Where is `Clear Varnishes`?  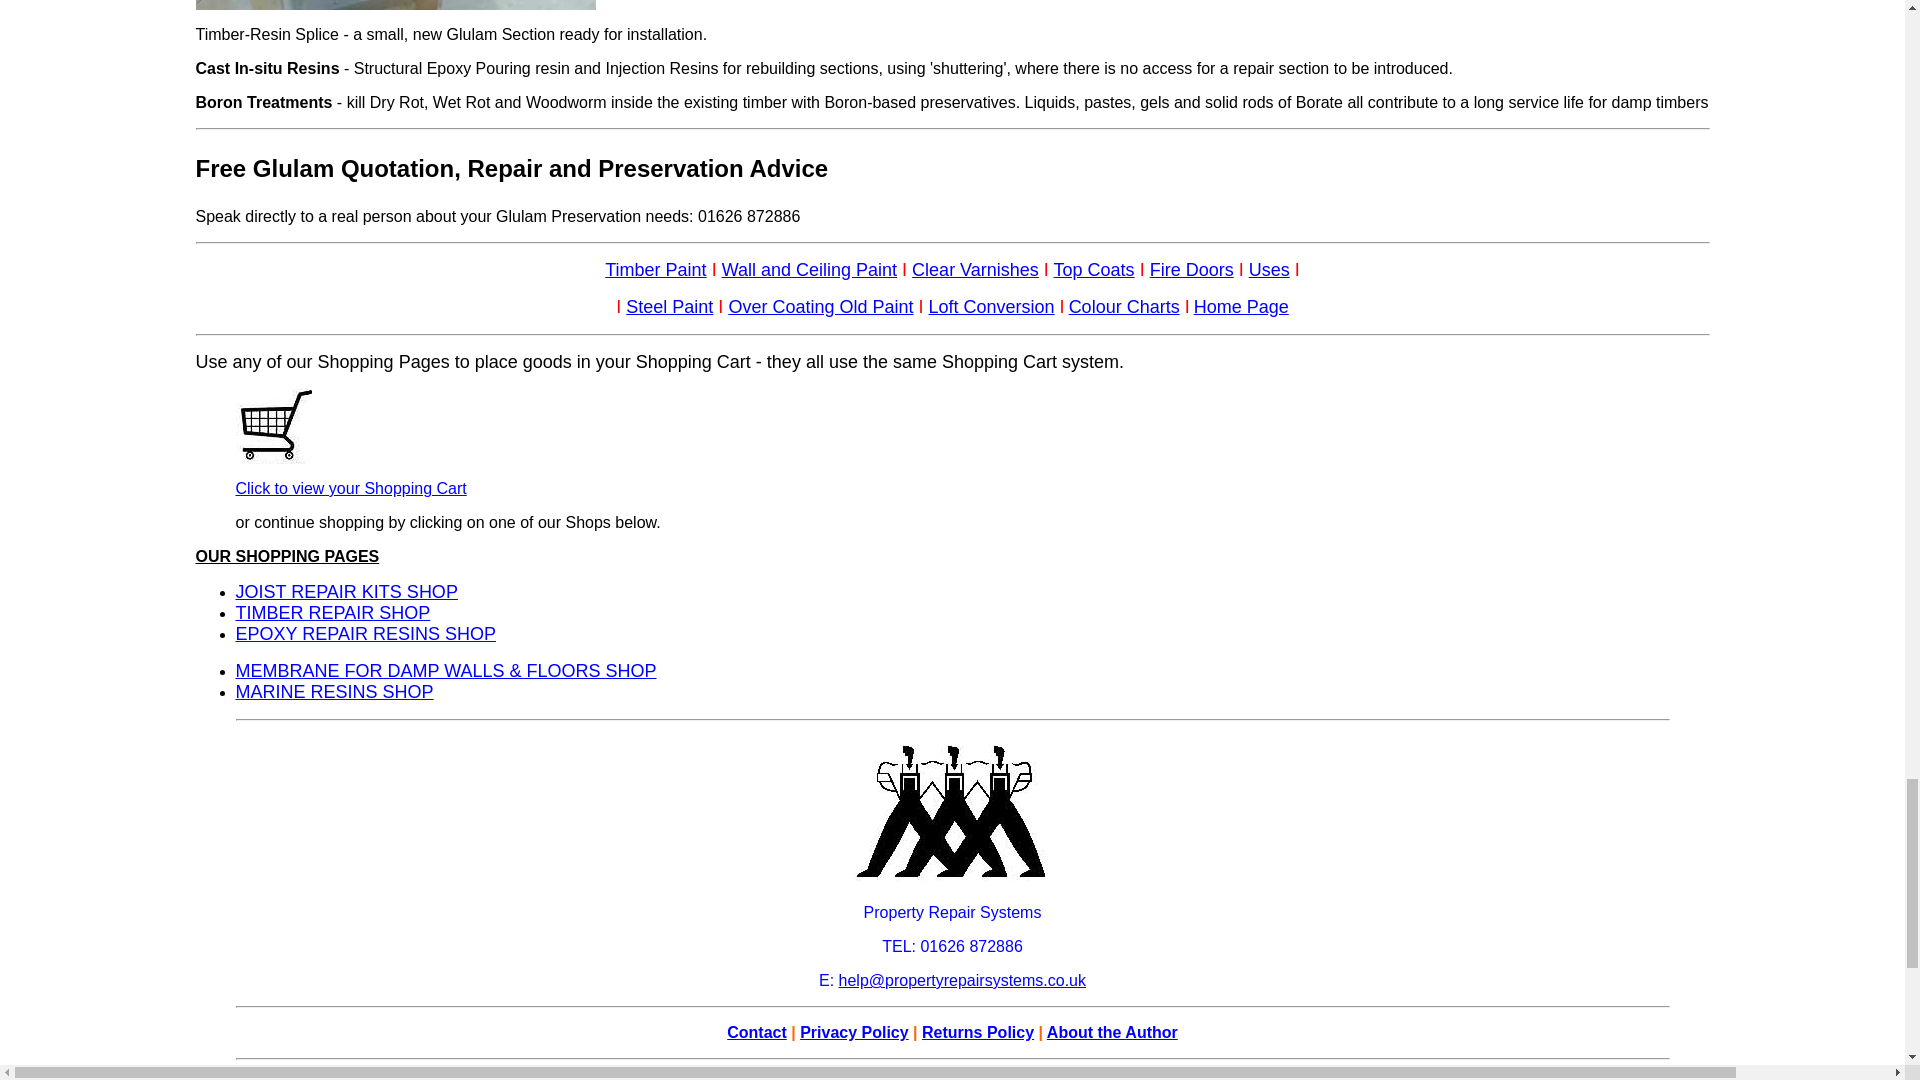 Clear Varnishes is located at coordinates (975, 270).